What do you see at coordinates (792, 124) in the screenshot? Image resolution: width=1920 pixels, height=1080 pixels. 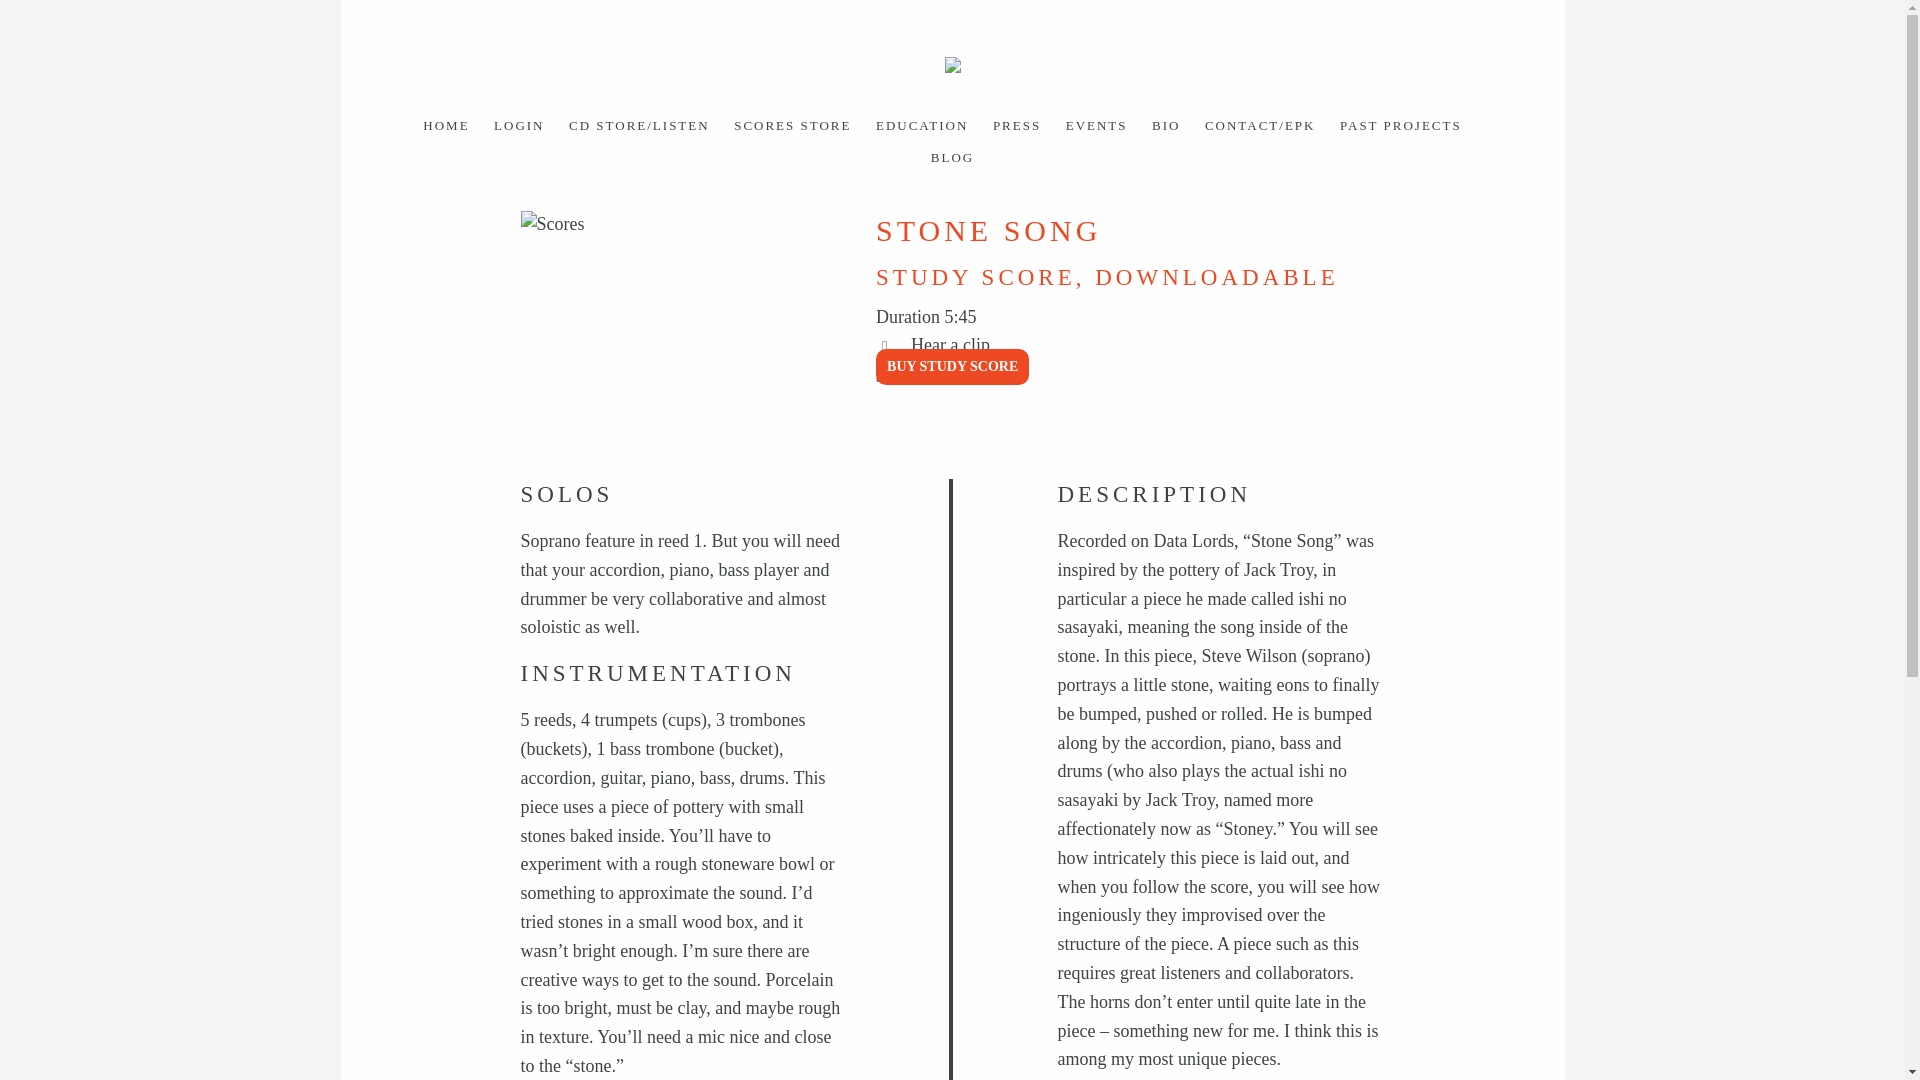 I see `SCORES STORE` at bounding box center [792, 124].